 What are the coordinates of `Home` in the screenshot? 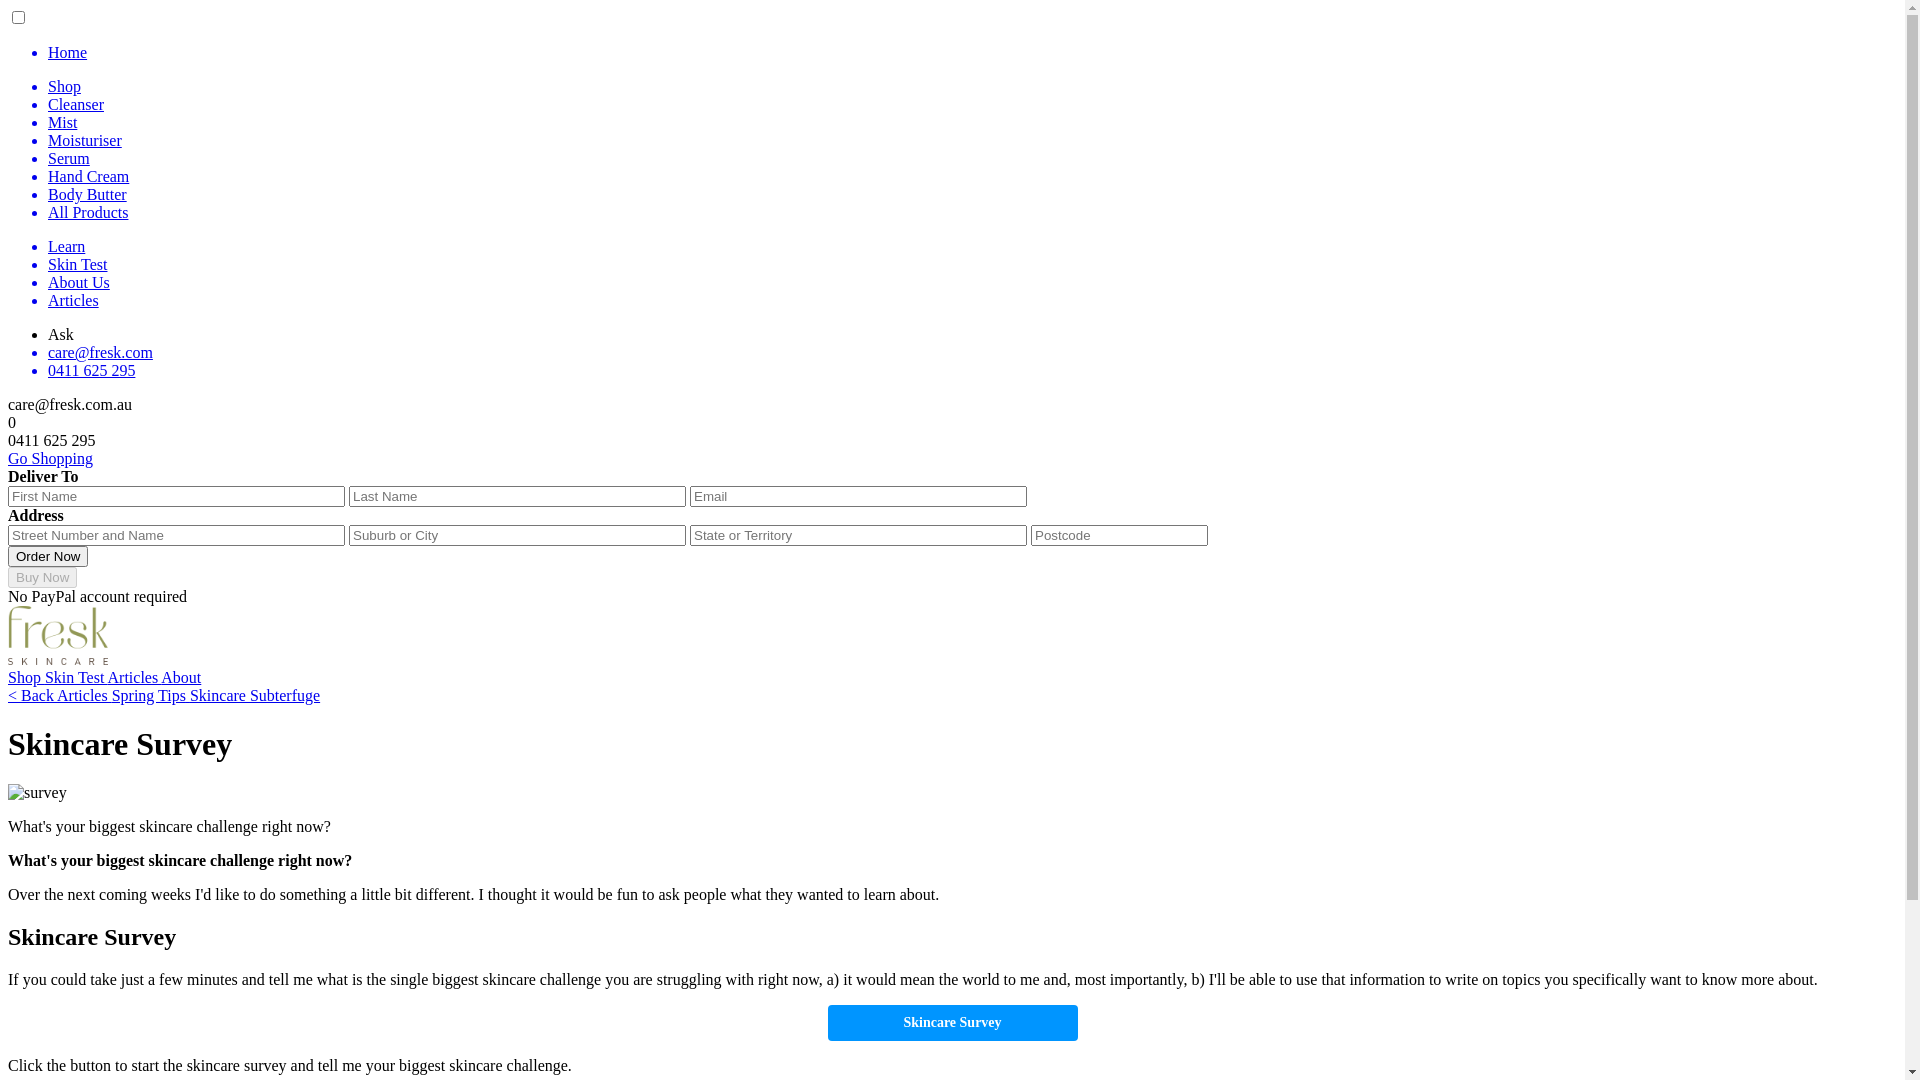 It's located at (972, 53).